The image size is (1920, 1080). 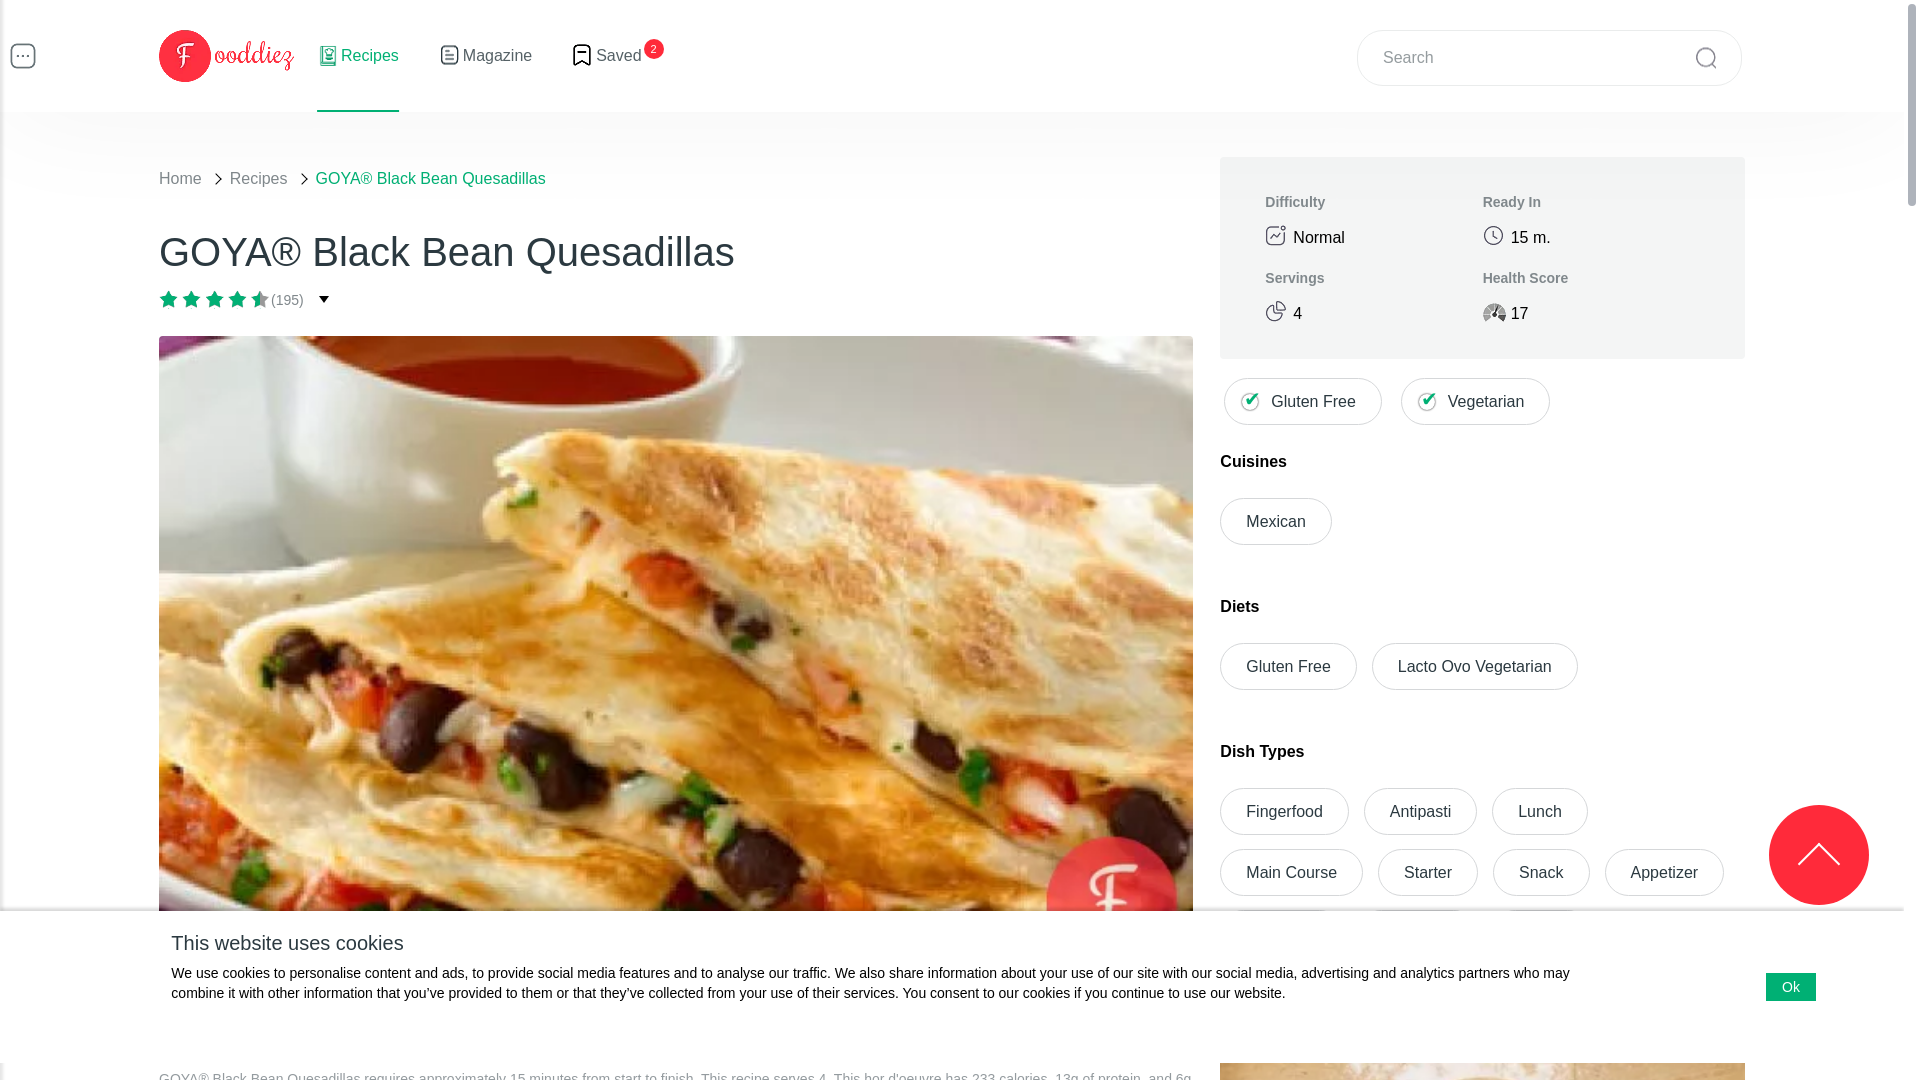 What do you see at coordinates (1541, 872) in the screenshot?
I see `Snack` at bounding box center [1541, 872].